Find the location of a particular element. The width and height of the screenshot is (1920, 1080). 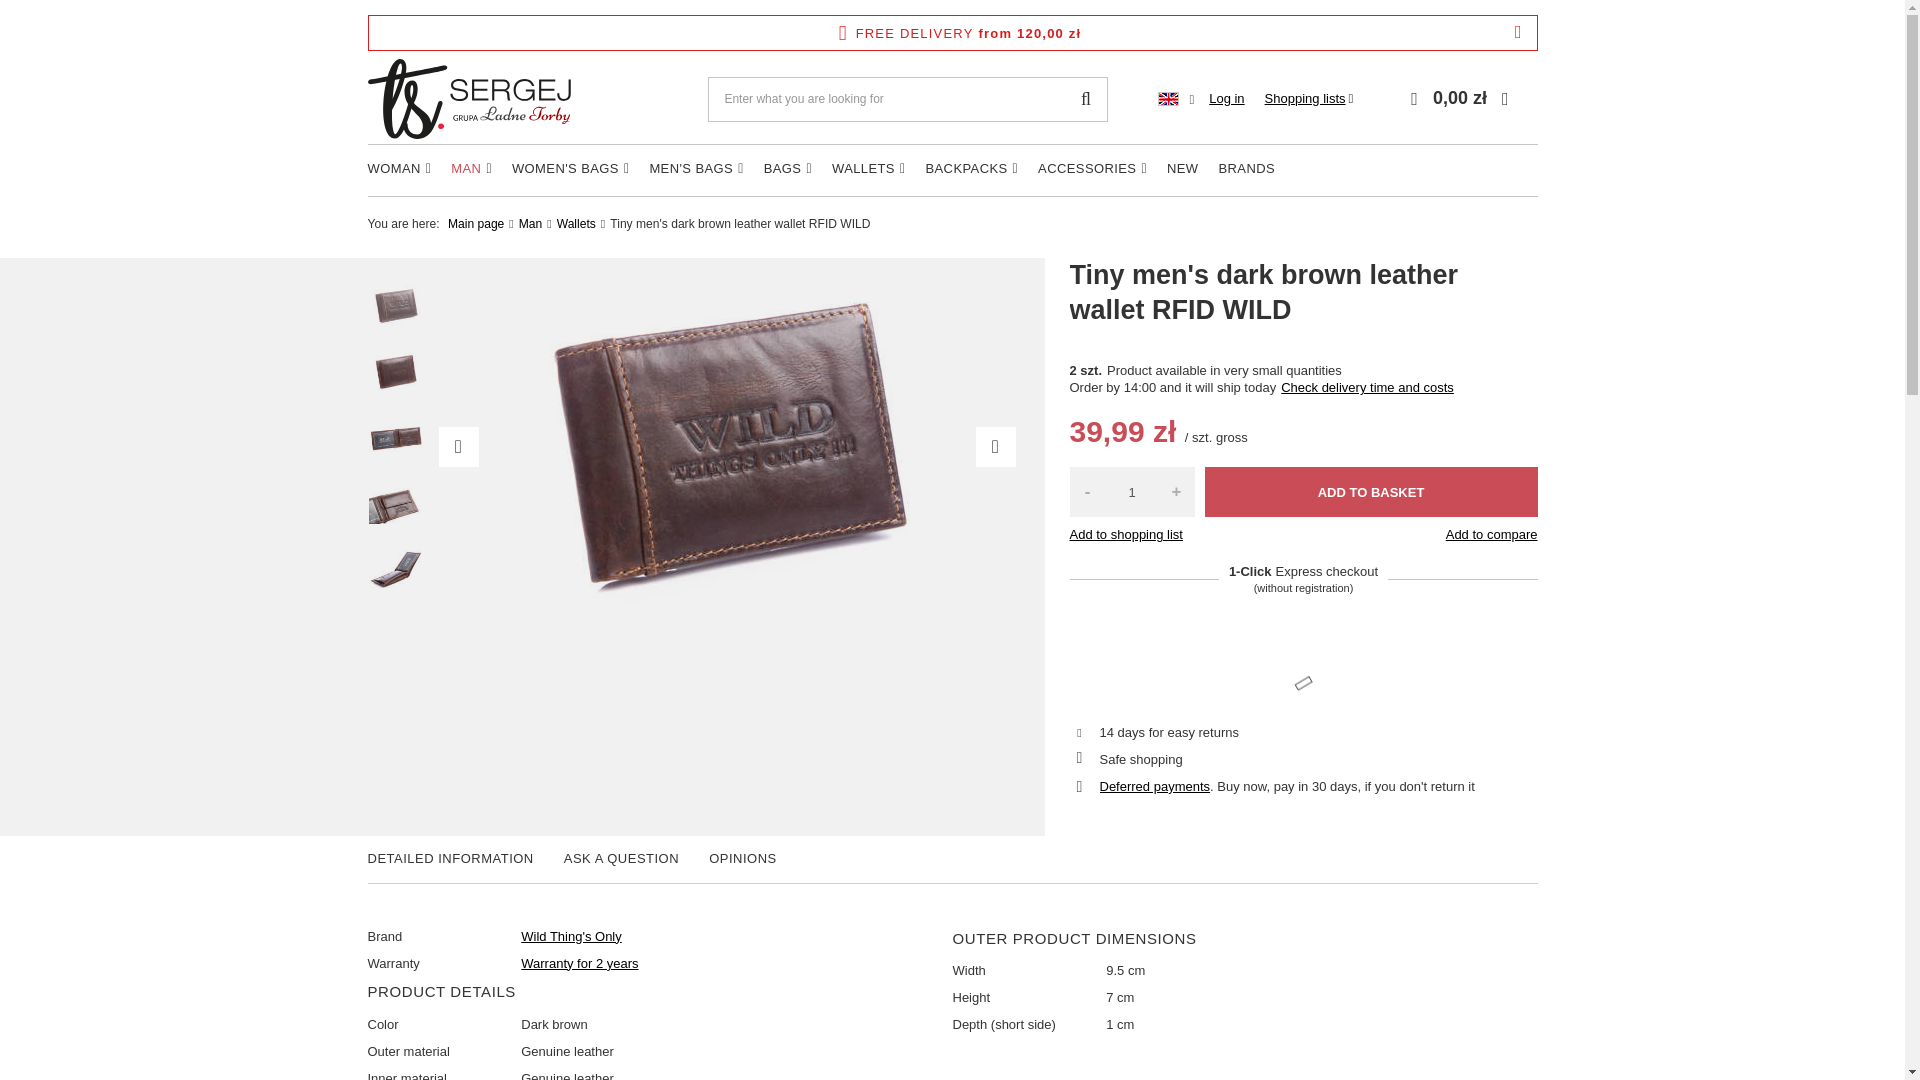

WOMAN is located at coordinates (399, 170).